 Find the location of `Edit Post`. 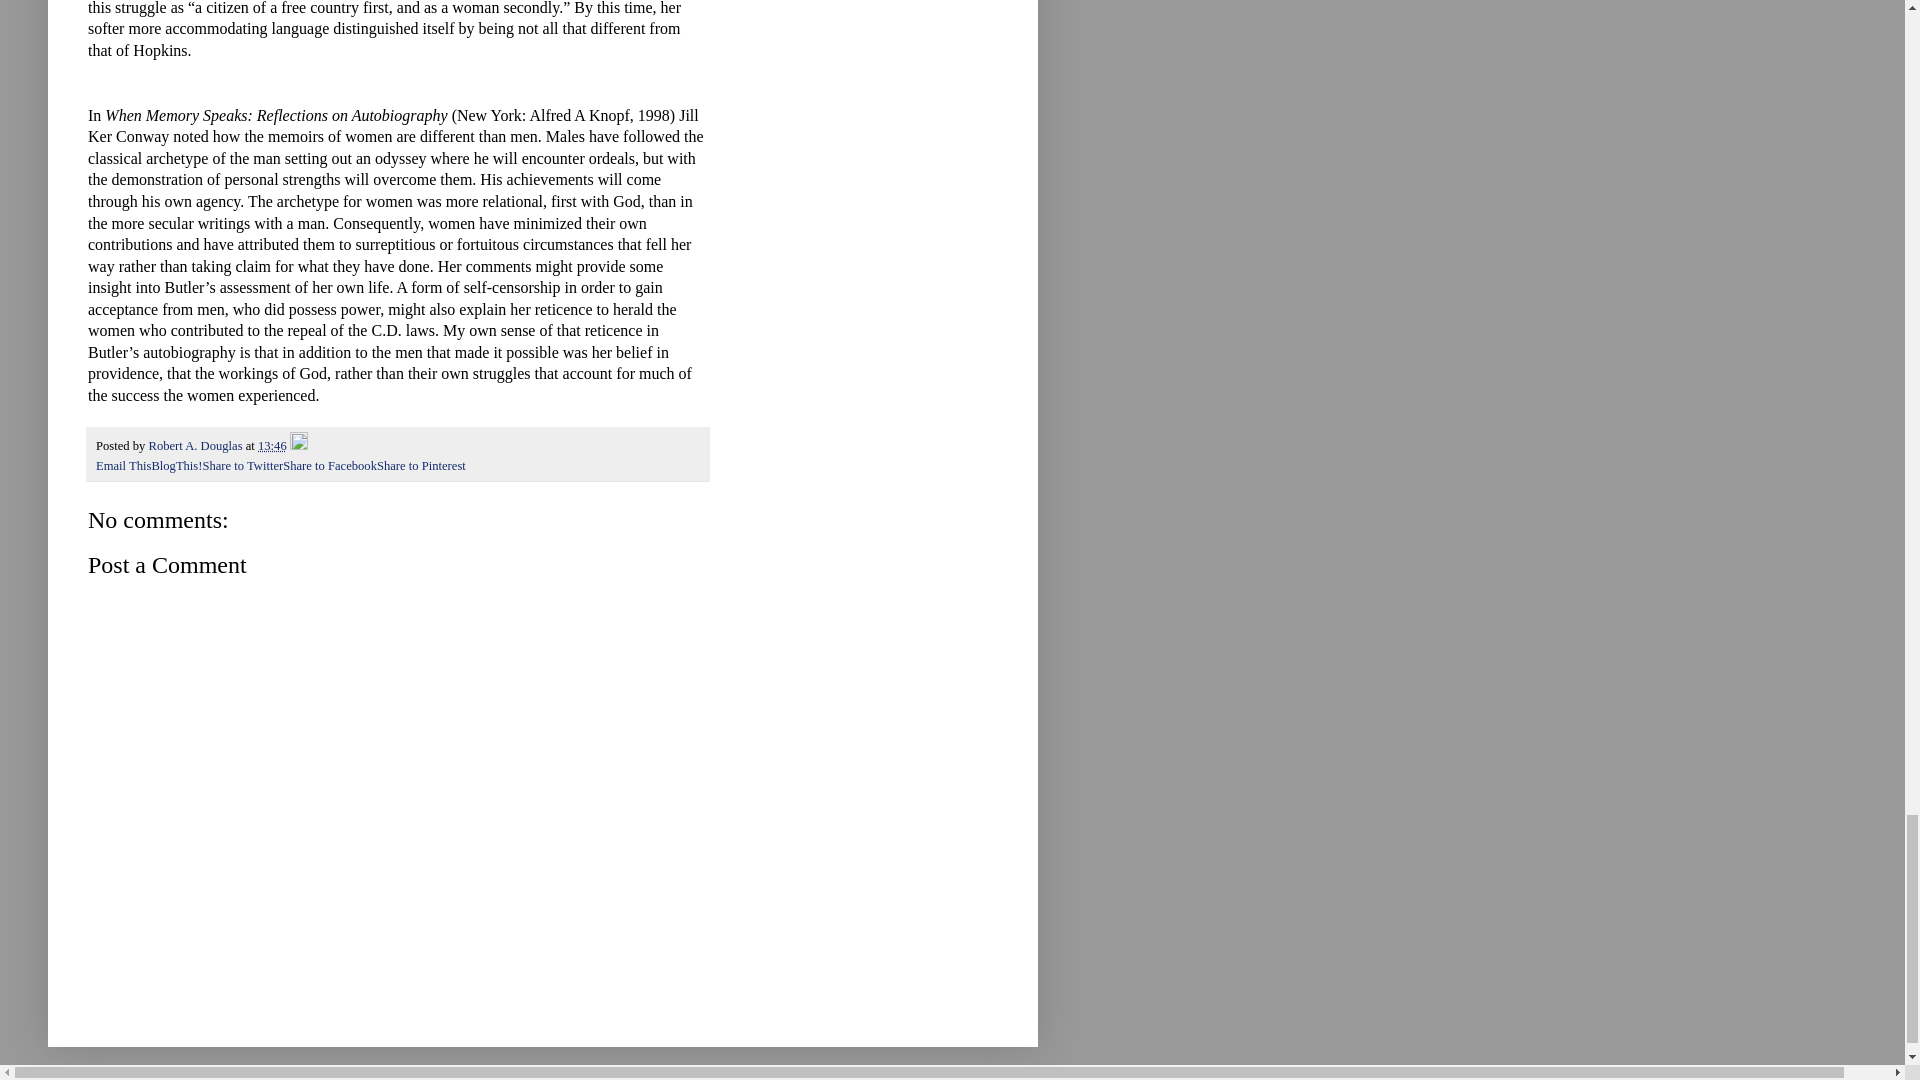

Edit Post is located at coordinates (298, 445).